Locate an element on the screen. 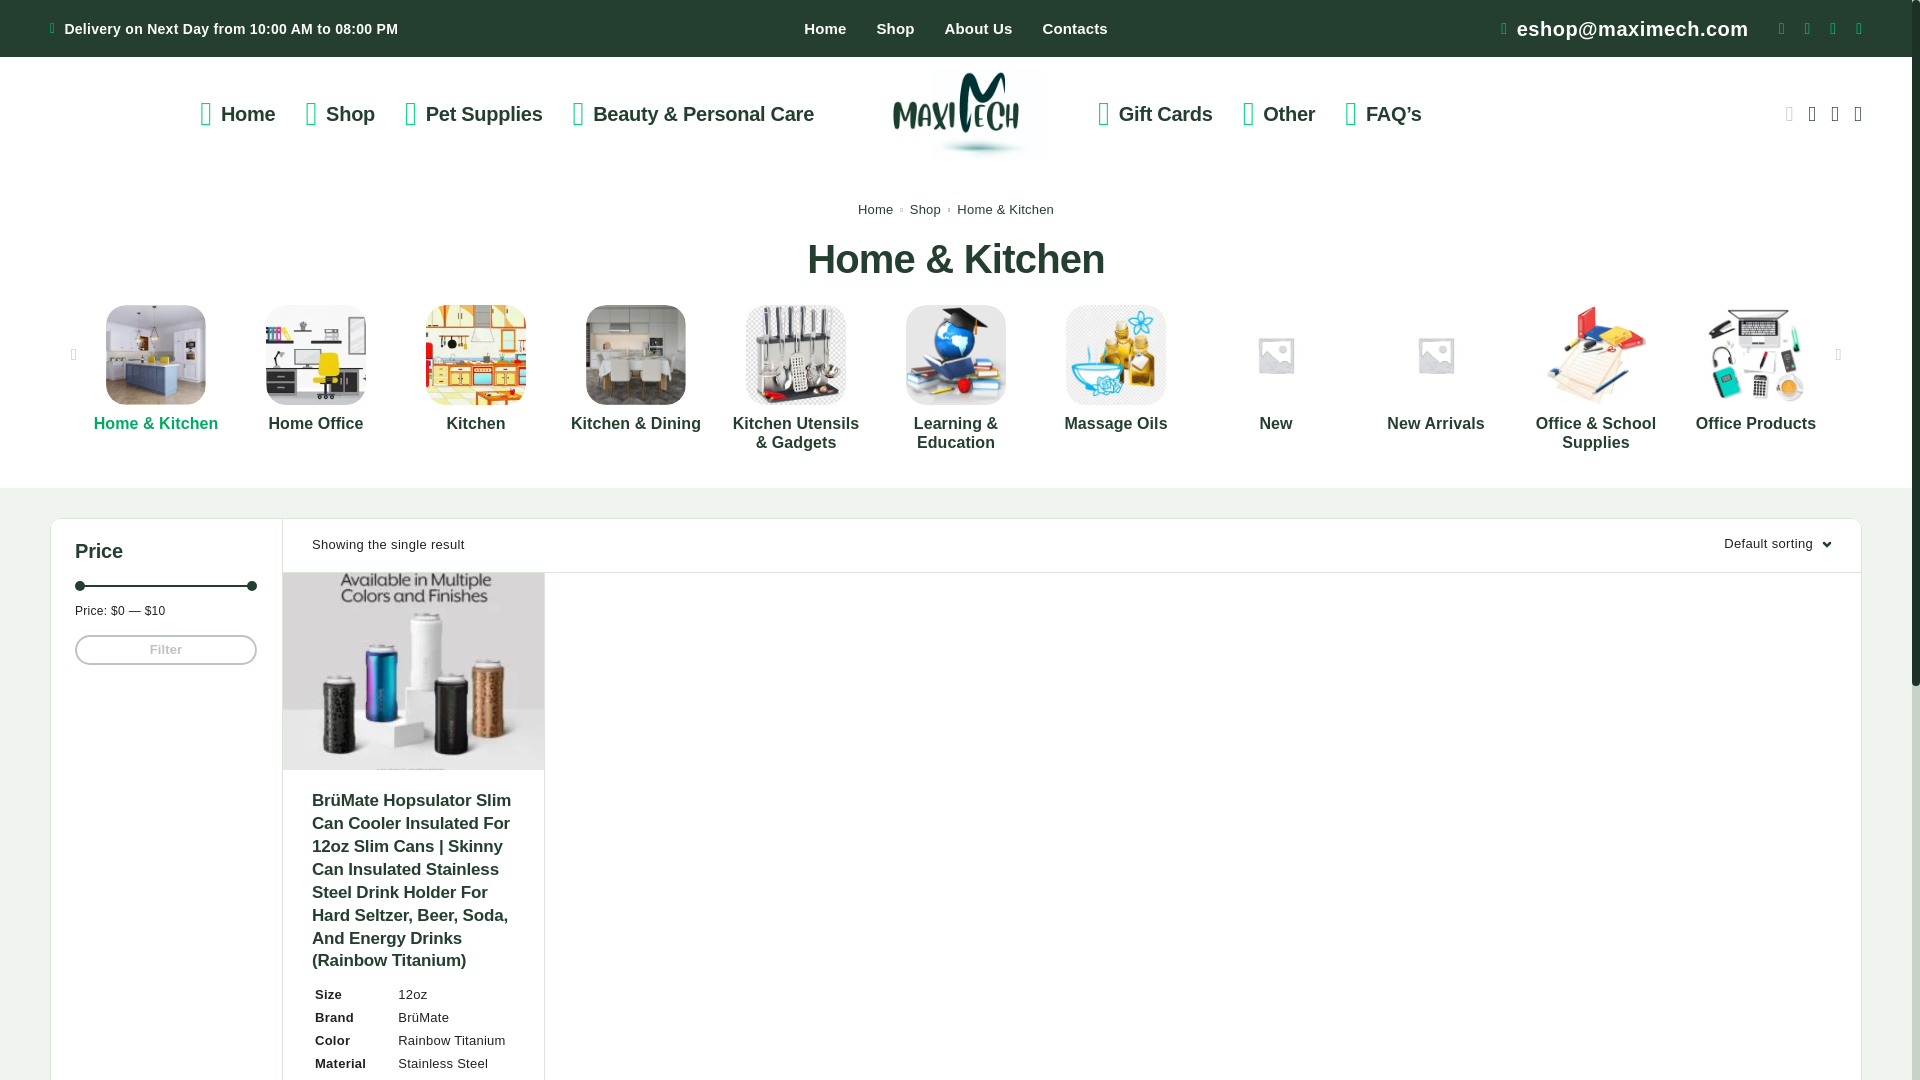  Login is located at coordinates (1812, 114).